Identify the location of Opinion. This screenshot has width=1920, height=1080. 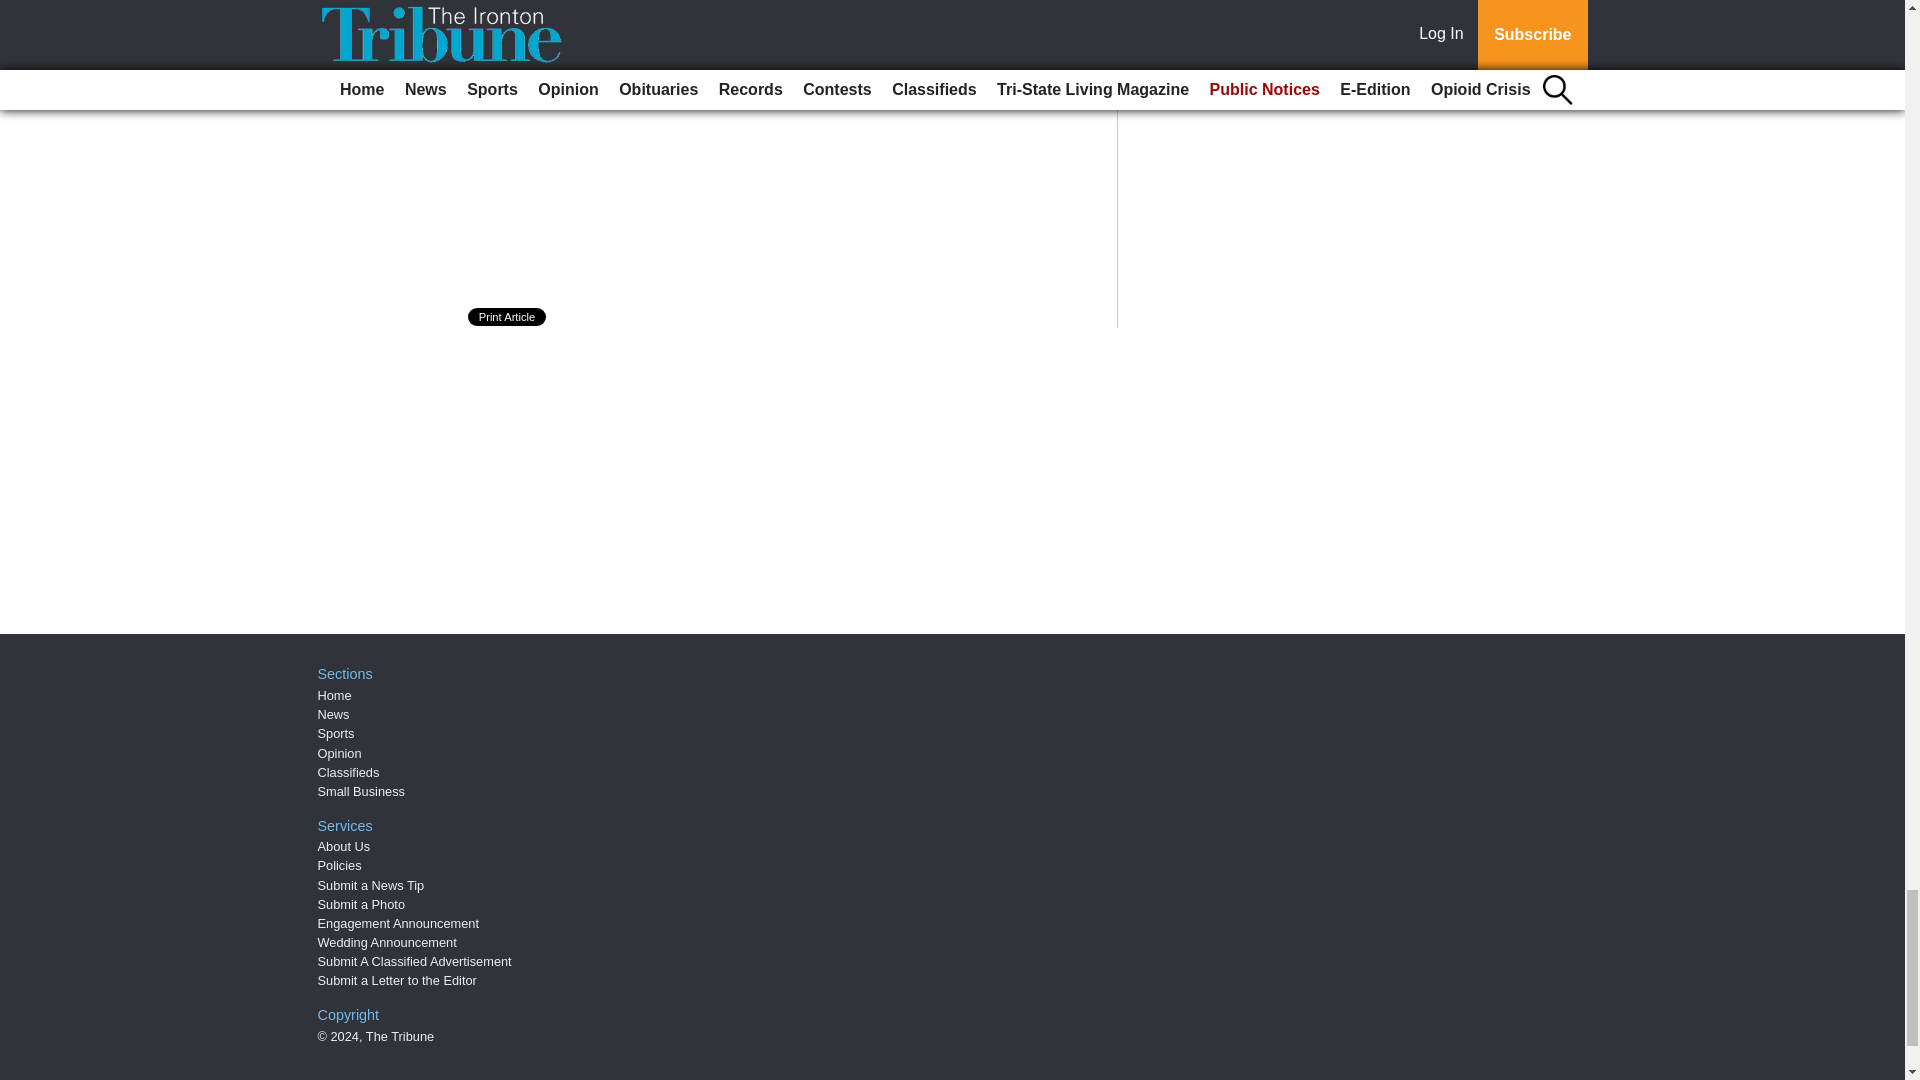
(340, 754).